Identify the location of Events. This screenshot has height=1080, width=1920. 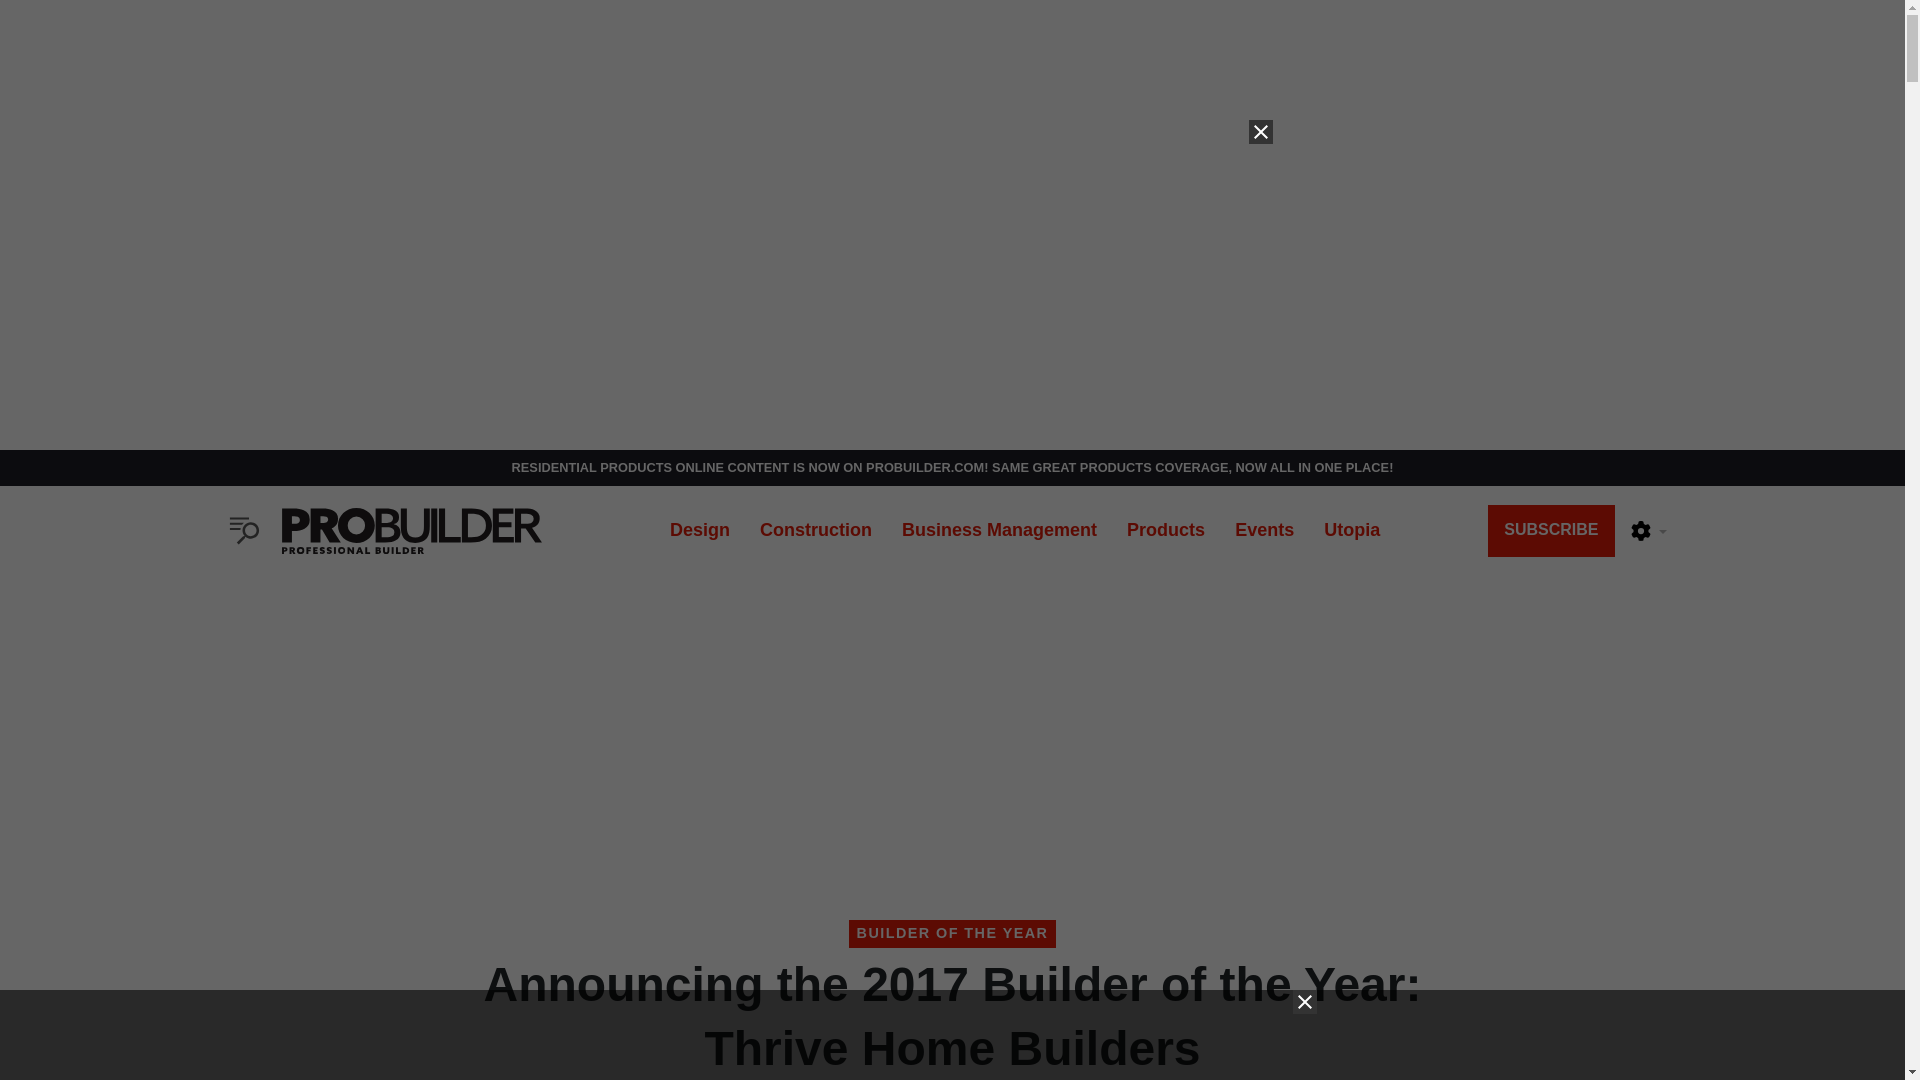
(1264, 530).